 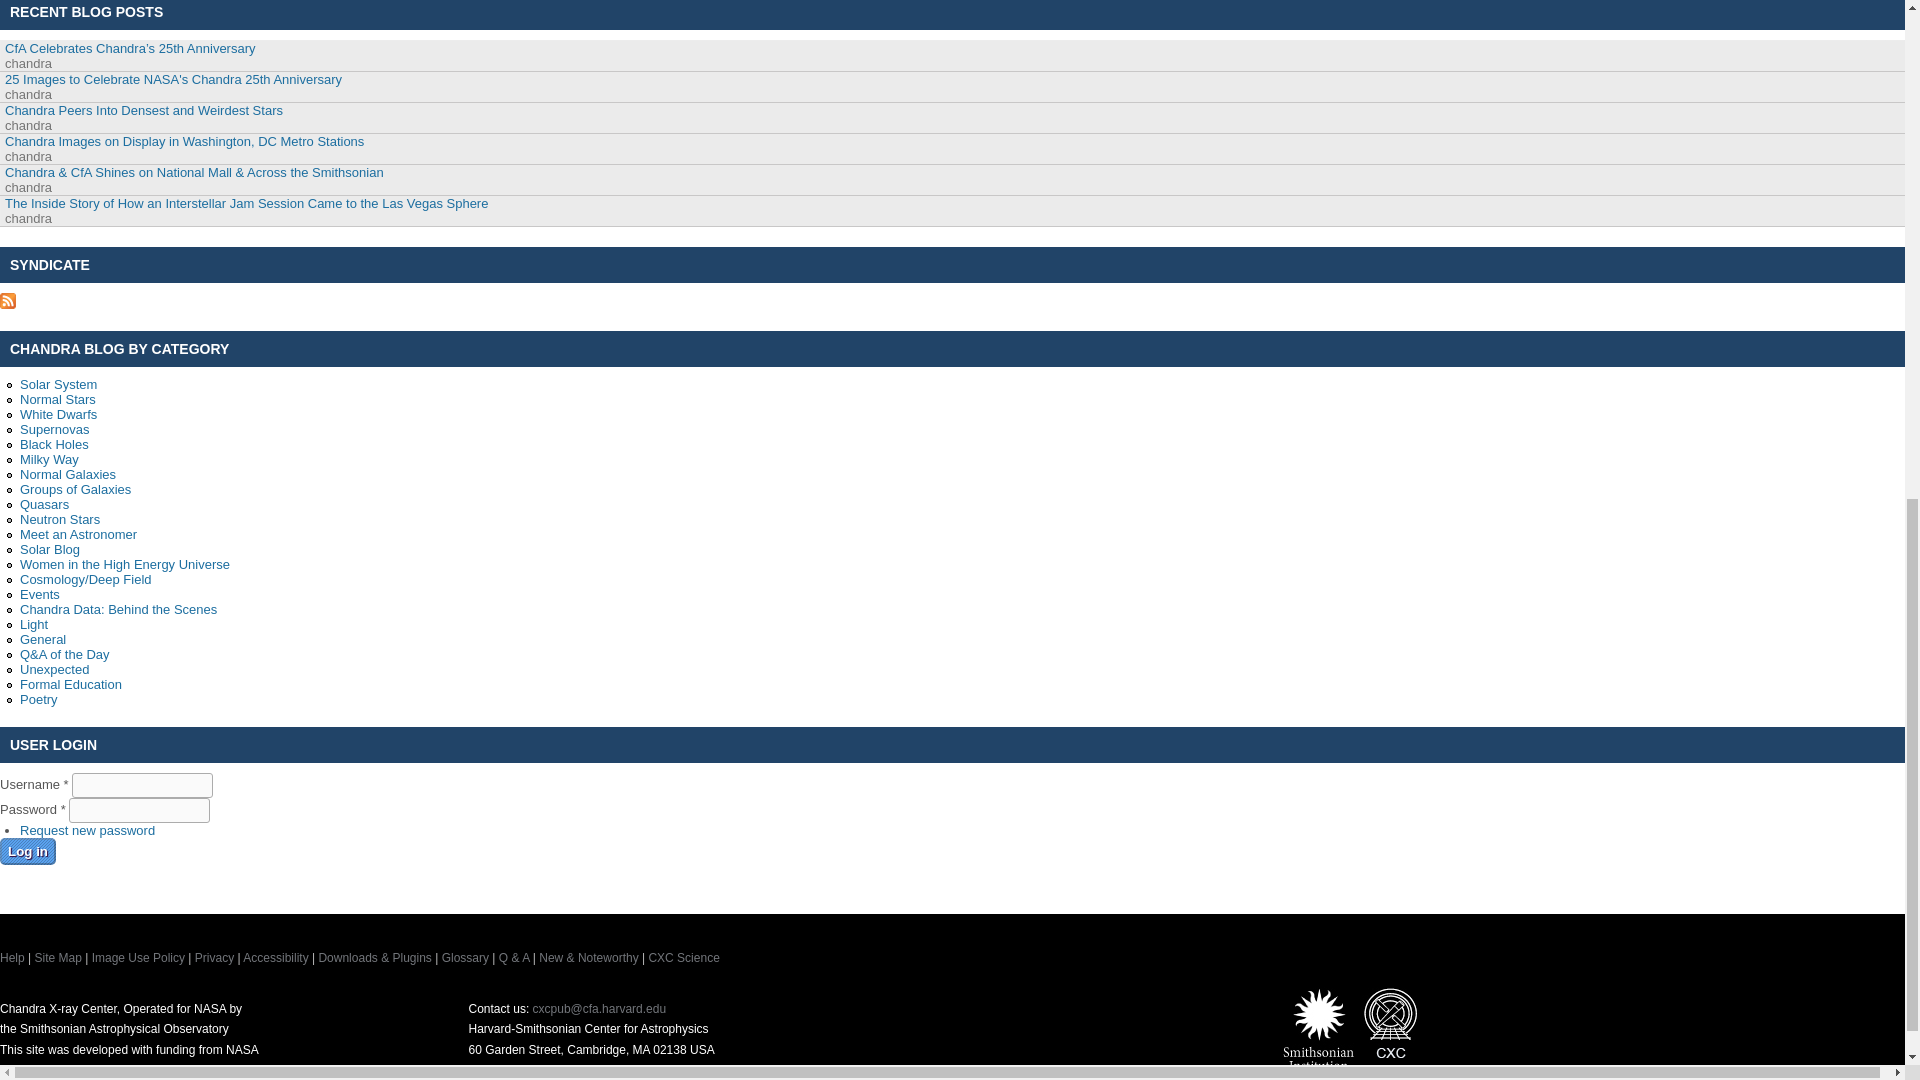 What do you see at coordinates (58, 384) in the screenshot?
I see `Solar System` at bounding box center [58, 384].